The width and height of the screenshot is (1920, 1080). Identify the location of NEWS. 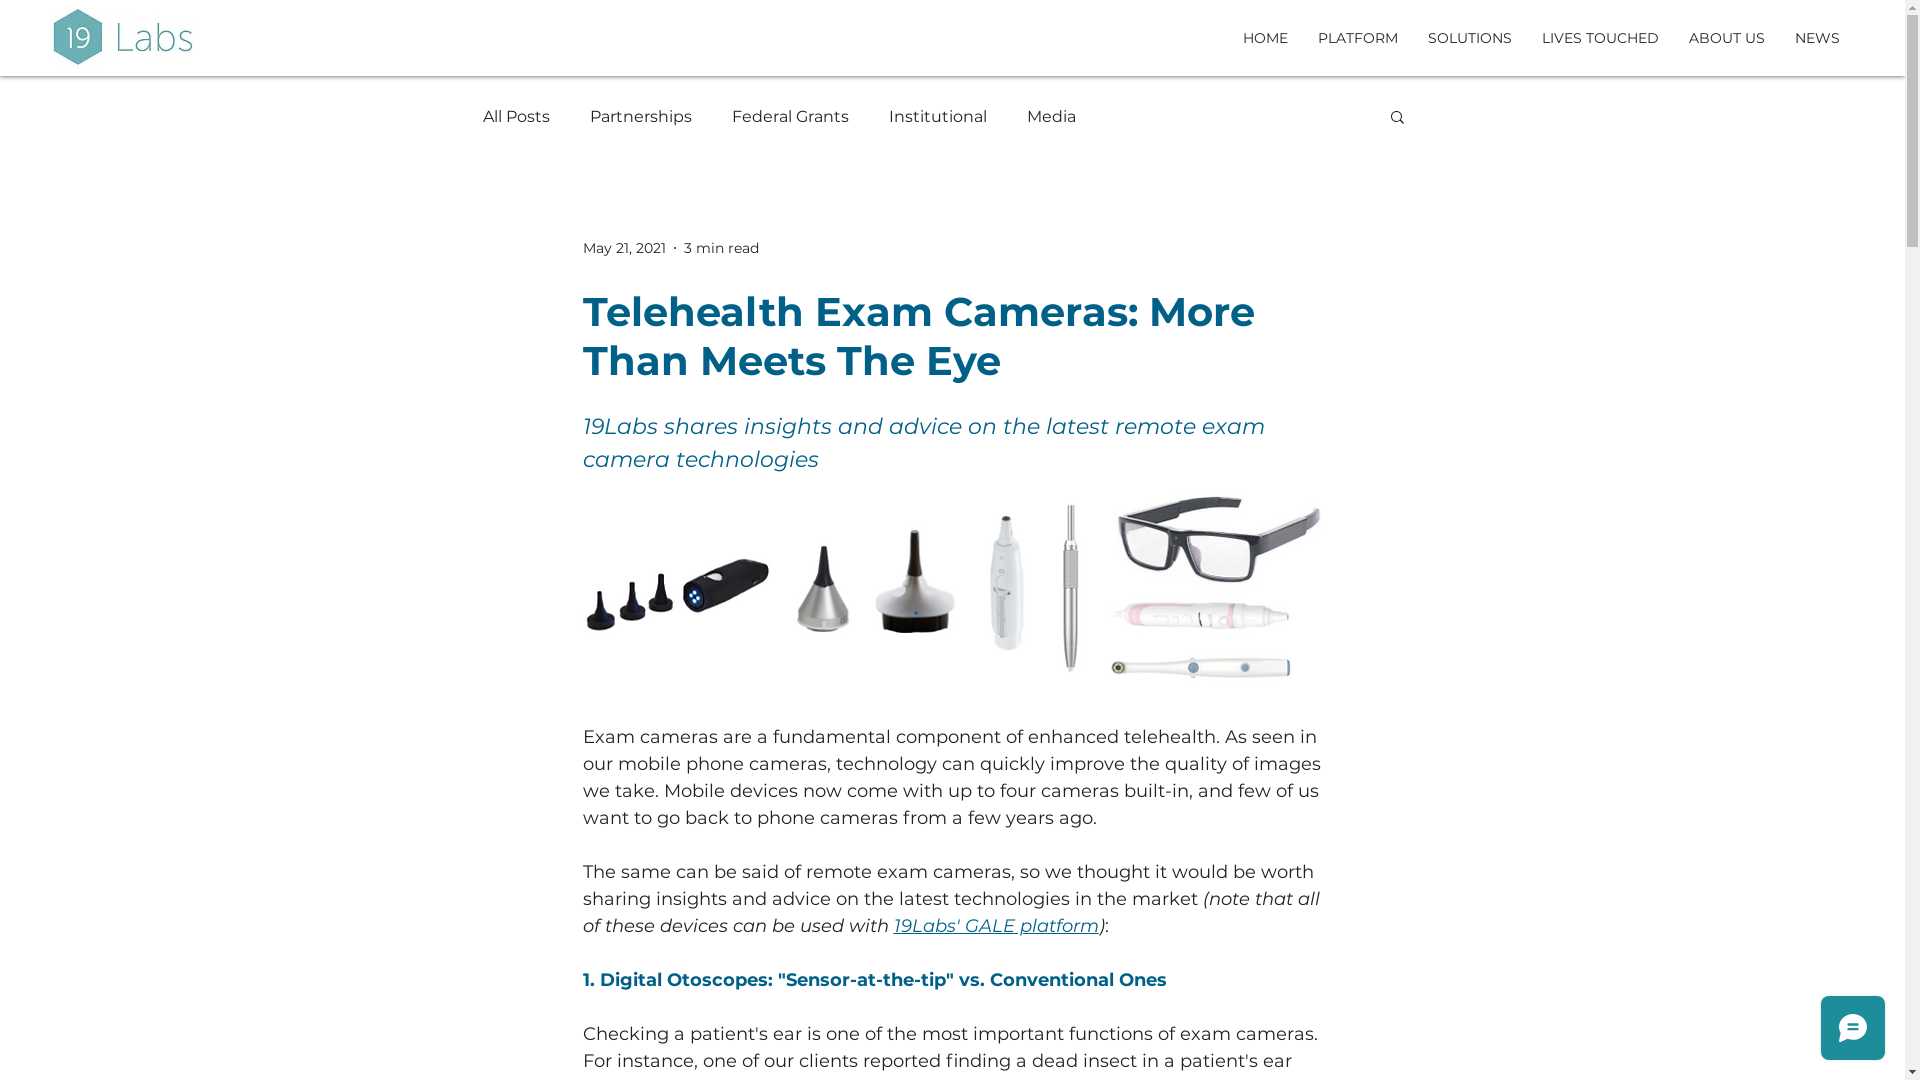
(1818, 38).